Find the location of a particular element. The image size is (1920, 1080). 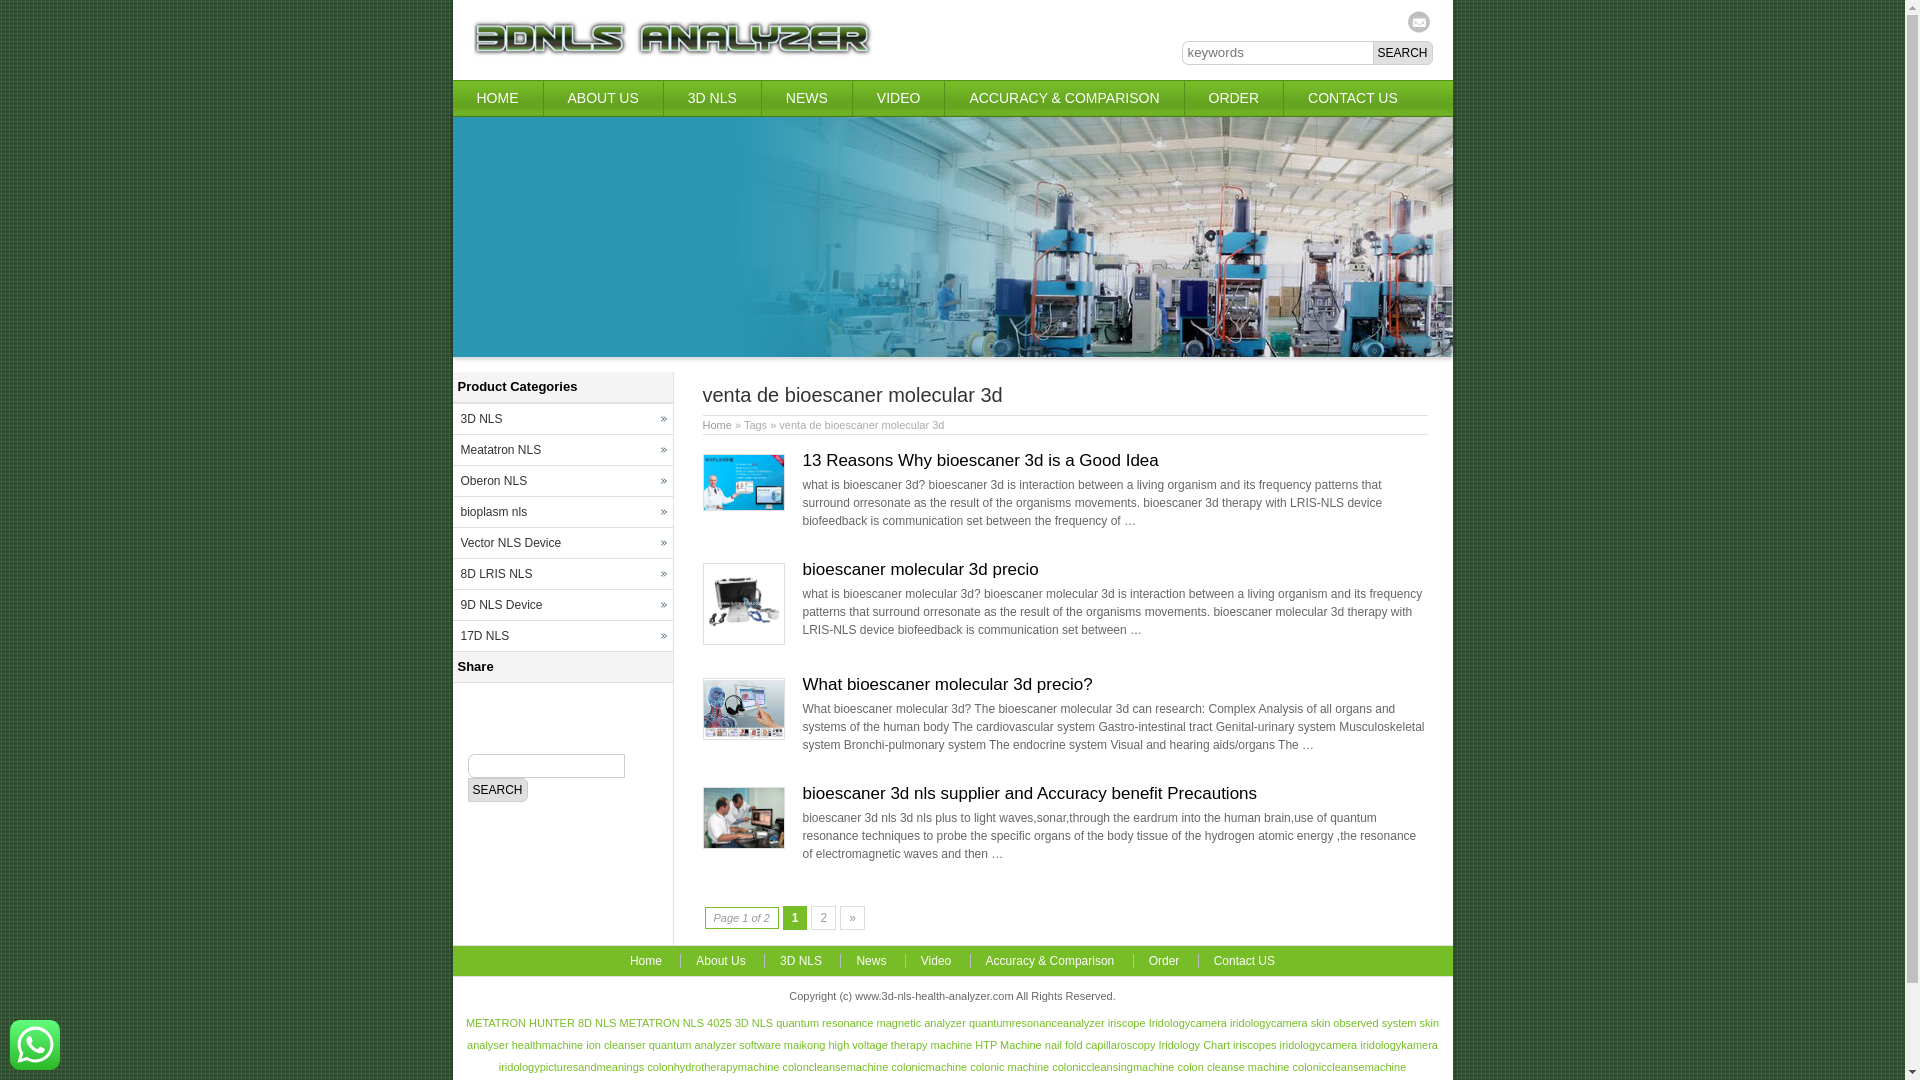

About Us is located at coordinates (720, 961).